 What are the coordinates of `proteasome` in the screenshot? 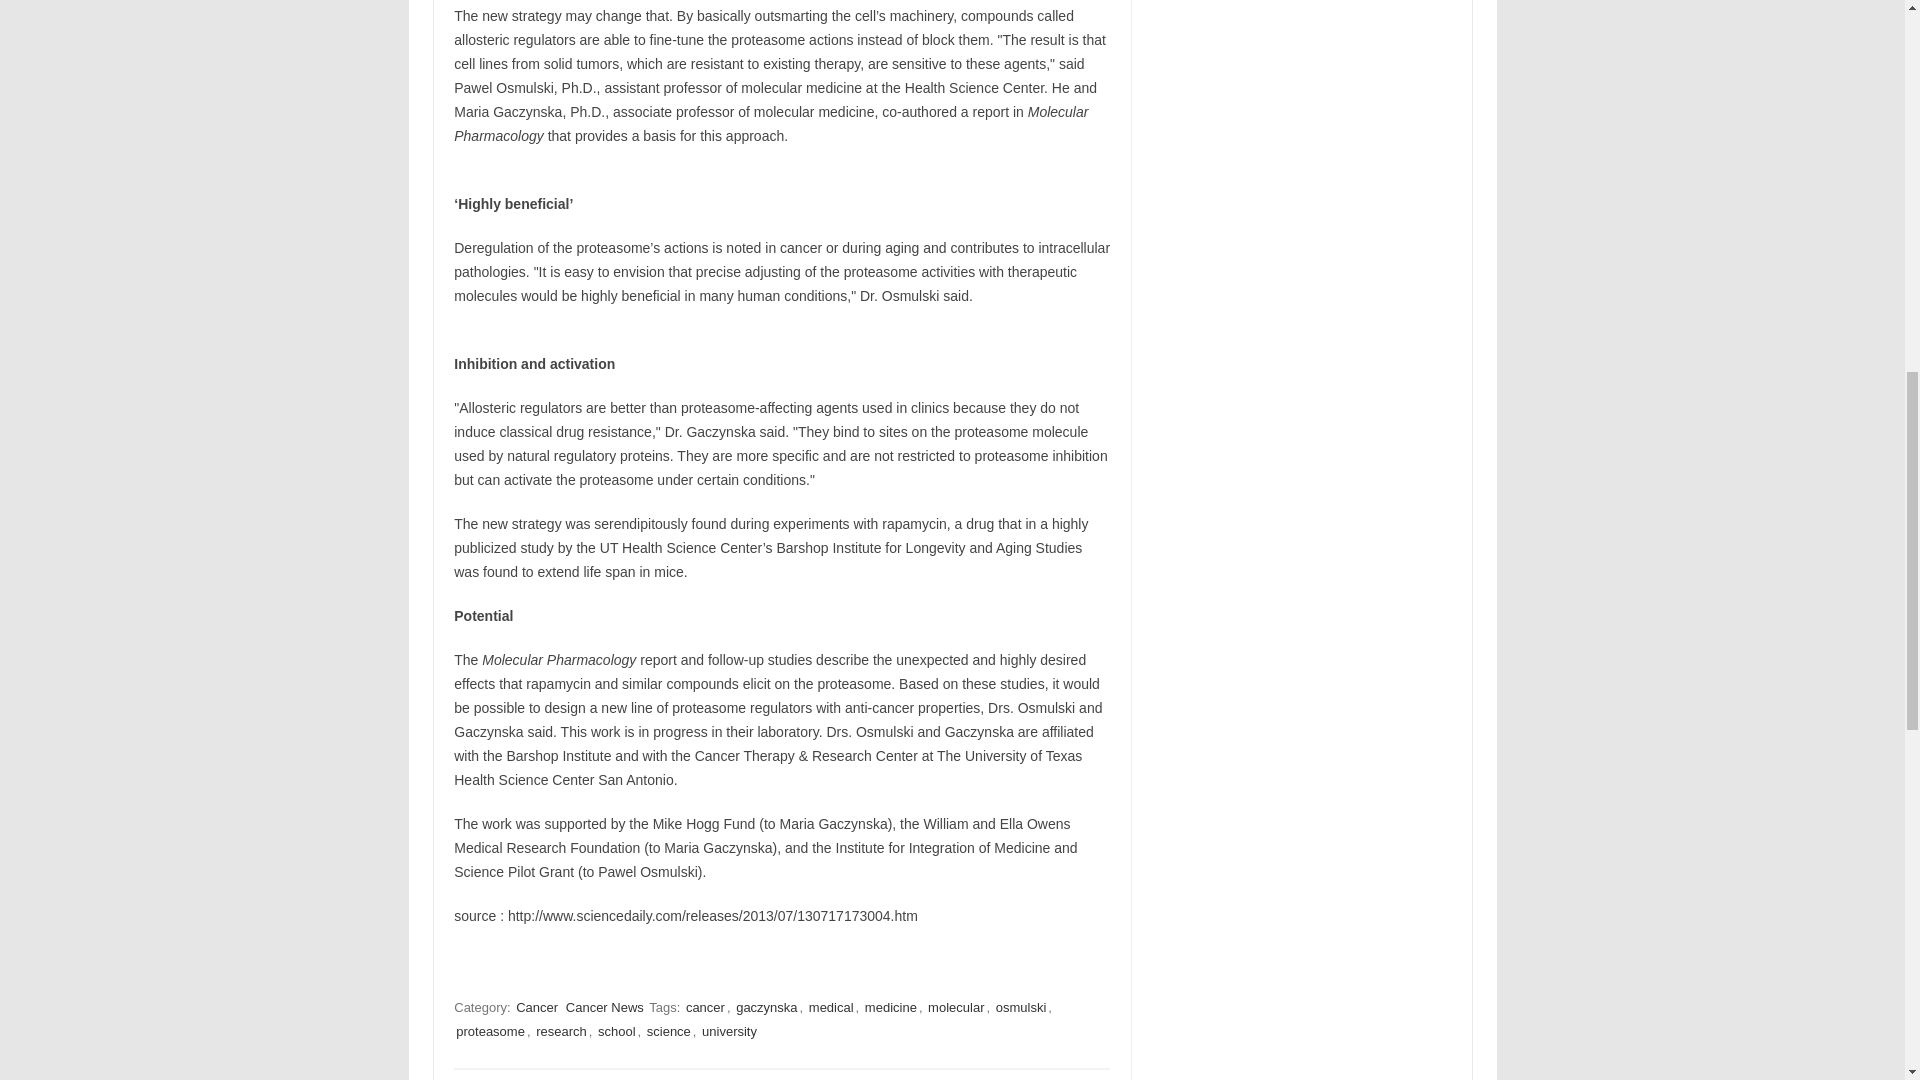 It's located at (490, 1031).